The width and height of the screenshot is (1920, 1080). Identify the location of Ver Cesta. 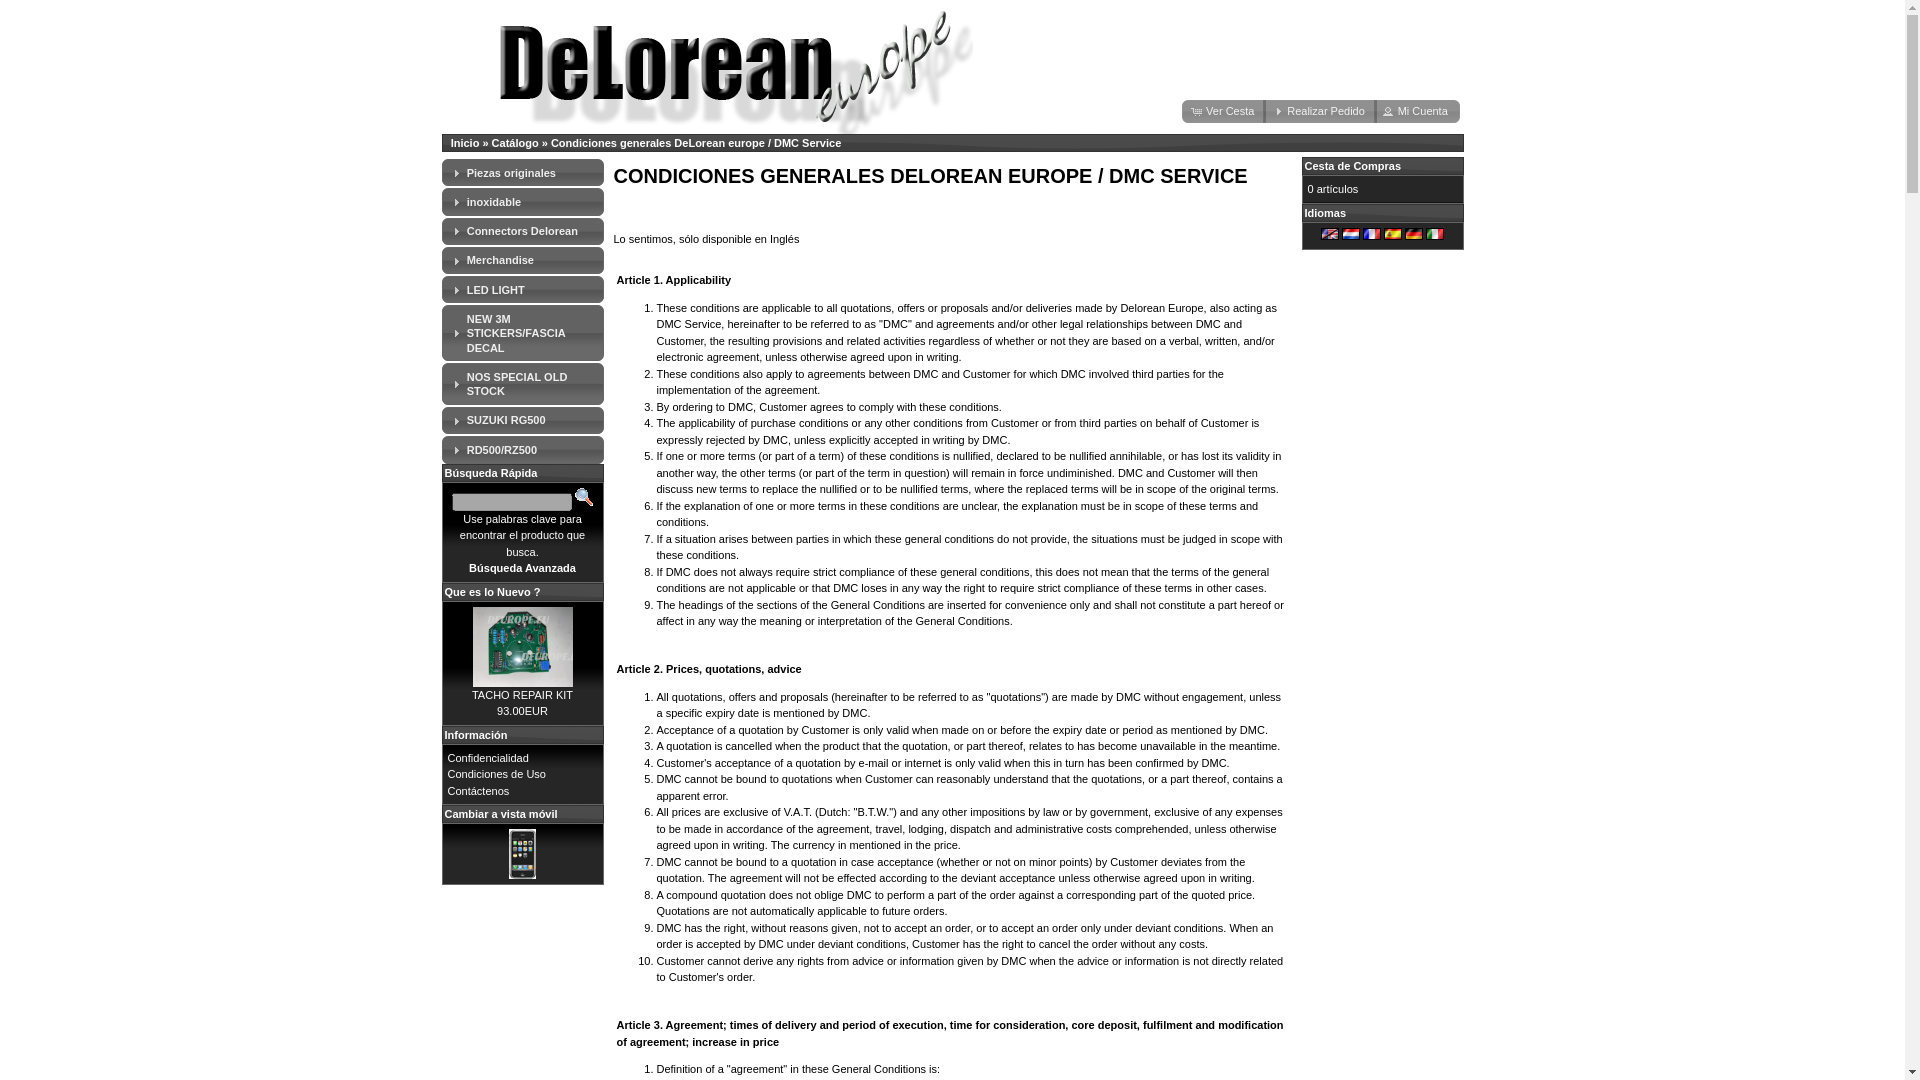
(1224, 112).